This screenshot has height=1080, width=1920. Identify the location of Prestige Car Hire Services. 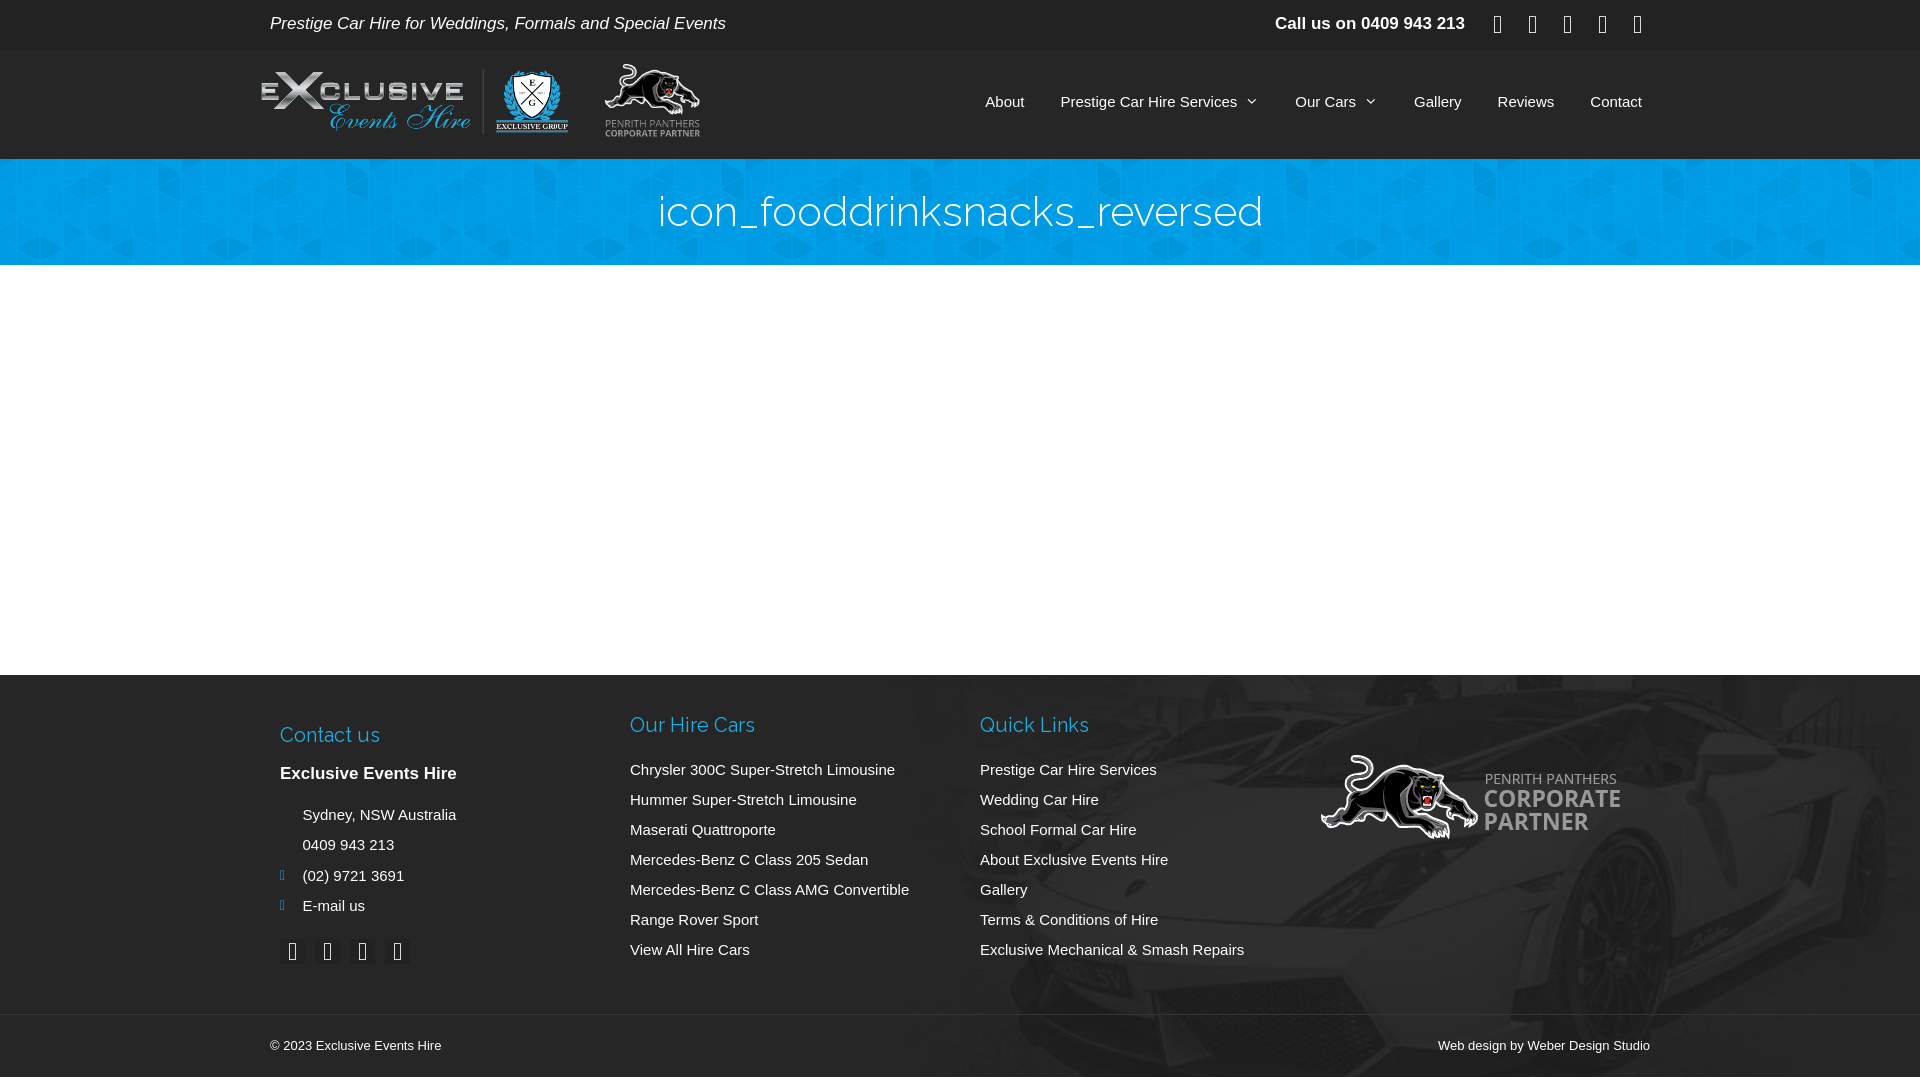
(1160, 102).